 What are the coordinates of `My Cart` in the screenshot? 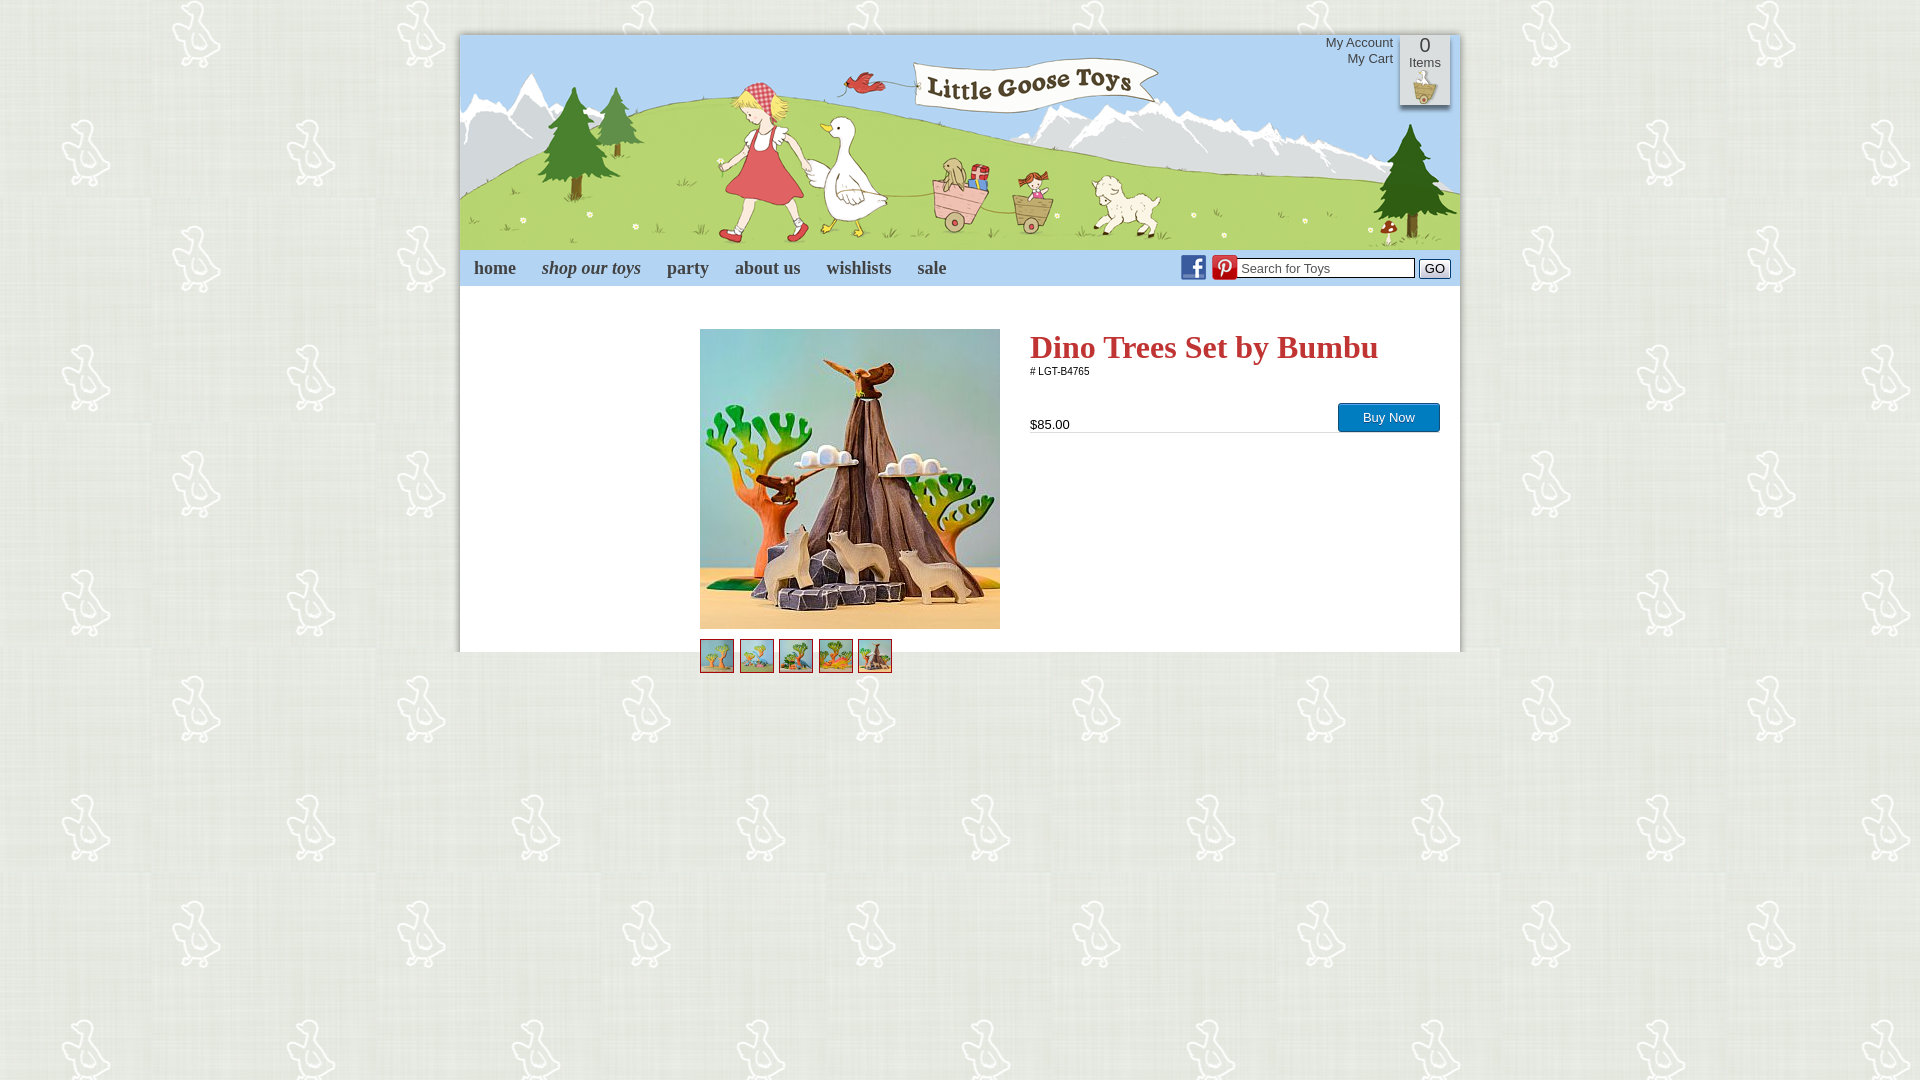 It's located at (1360, 58).